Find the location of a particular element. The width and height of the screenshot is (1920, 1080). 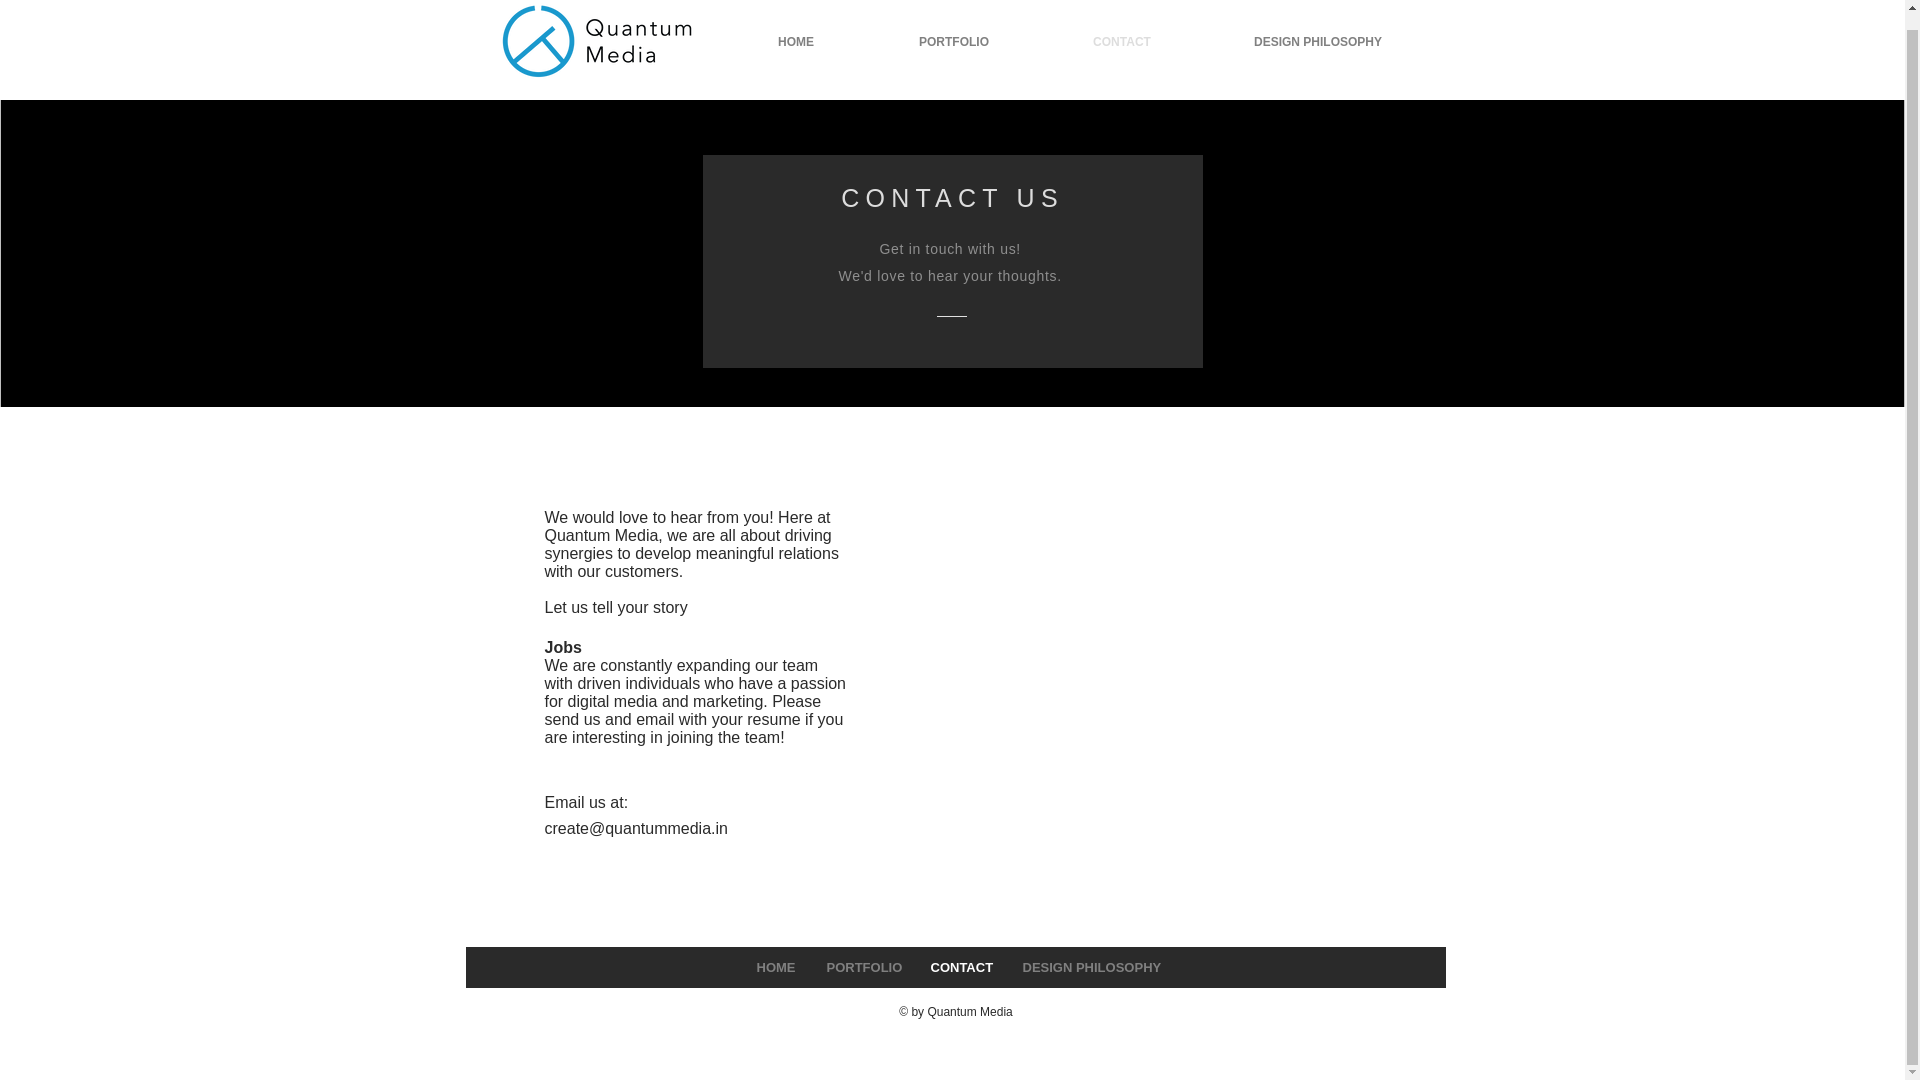

HOME is located at coordinates (774, 968).